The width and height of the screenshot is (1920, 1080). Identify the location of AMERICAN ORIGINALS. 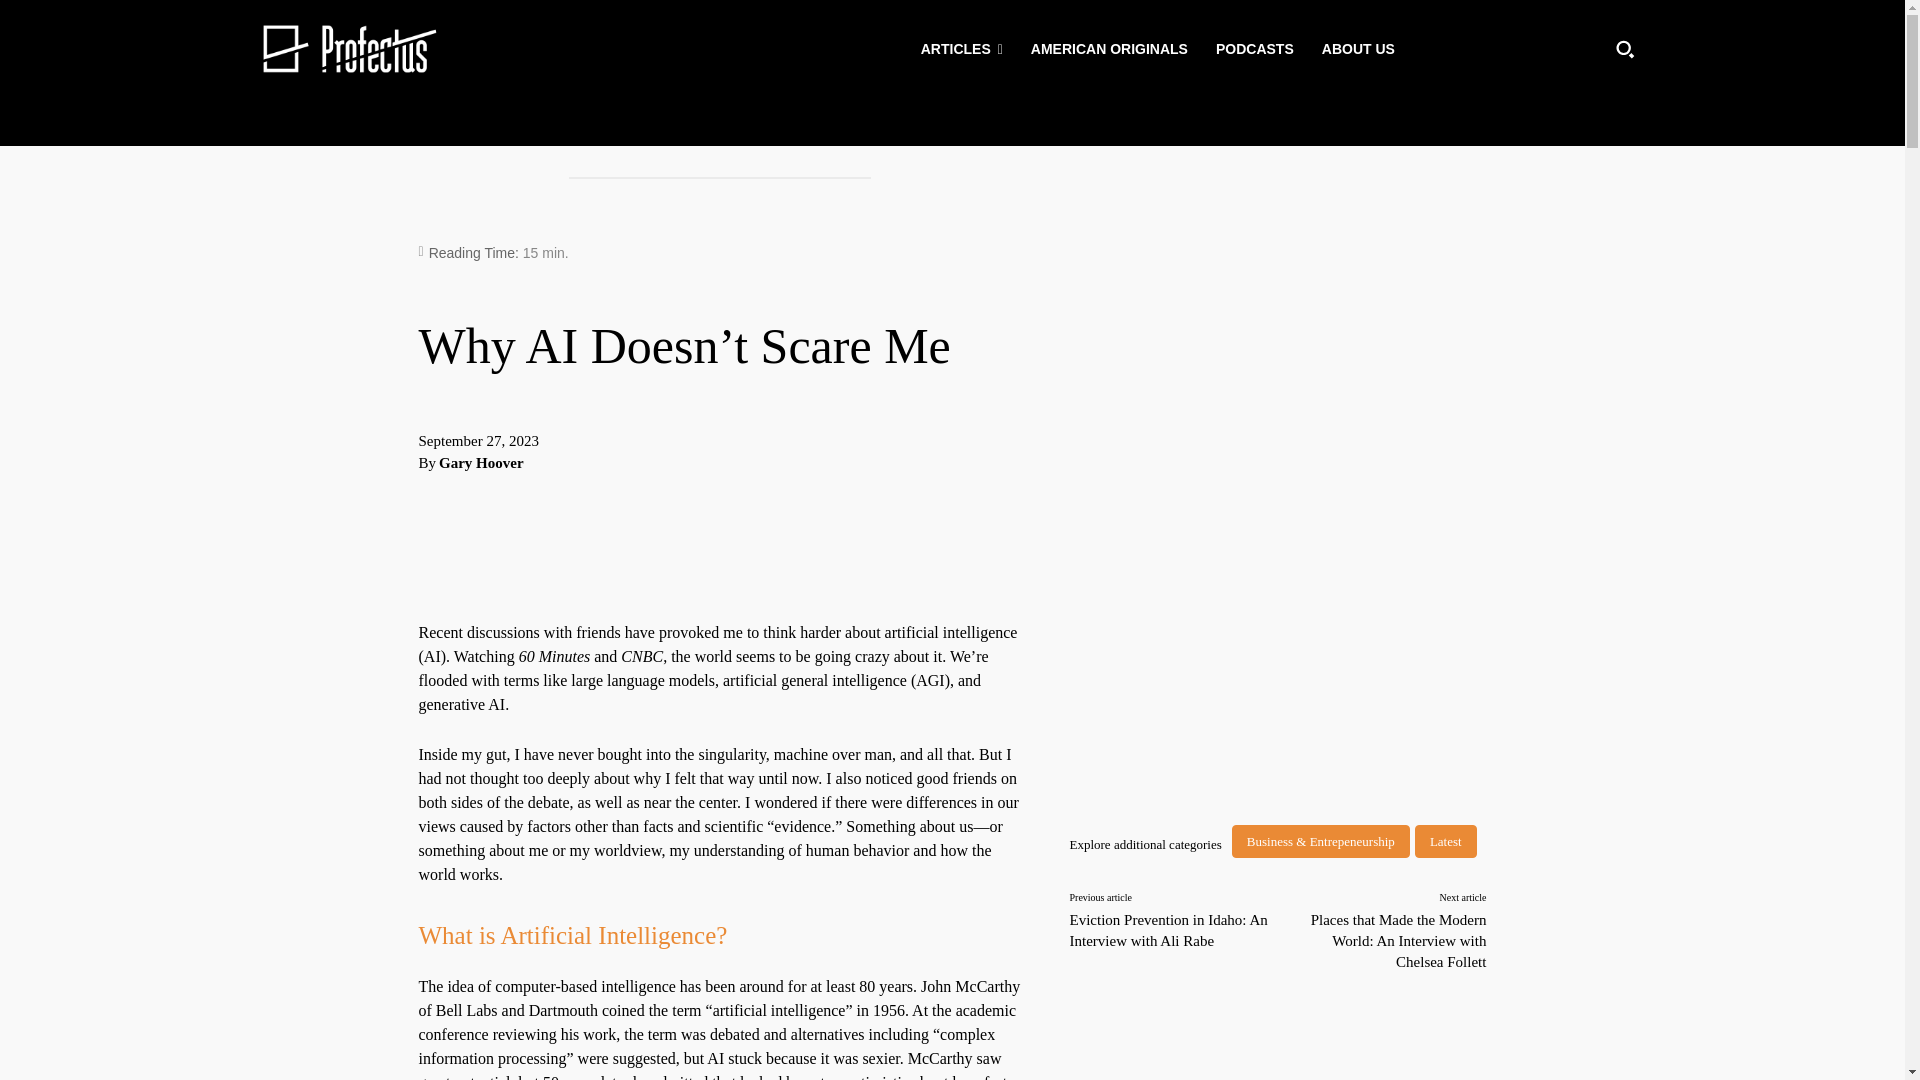
(1109, 48).